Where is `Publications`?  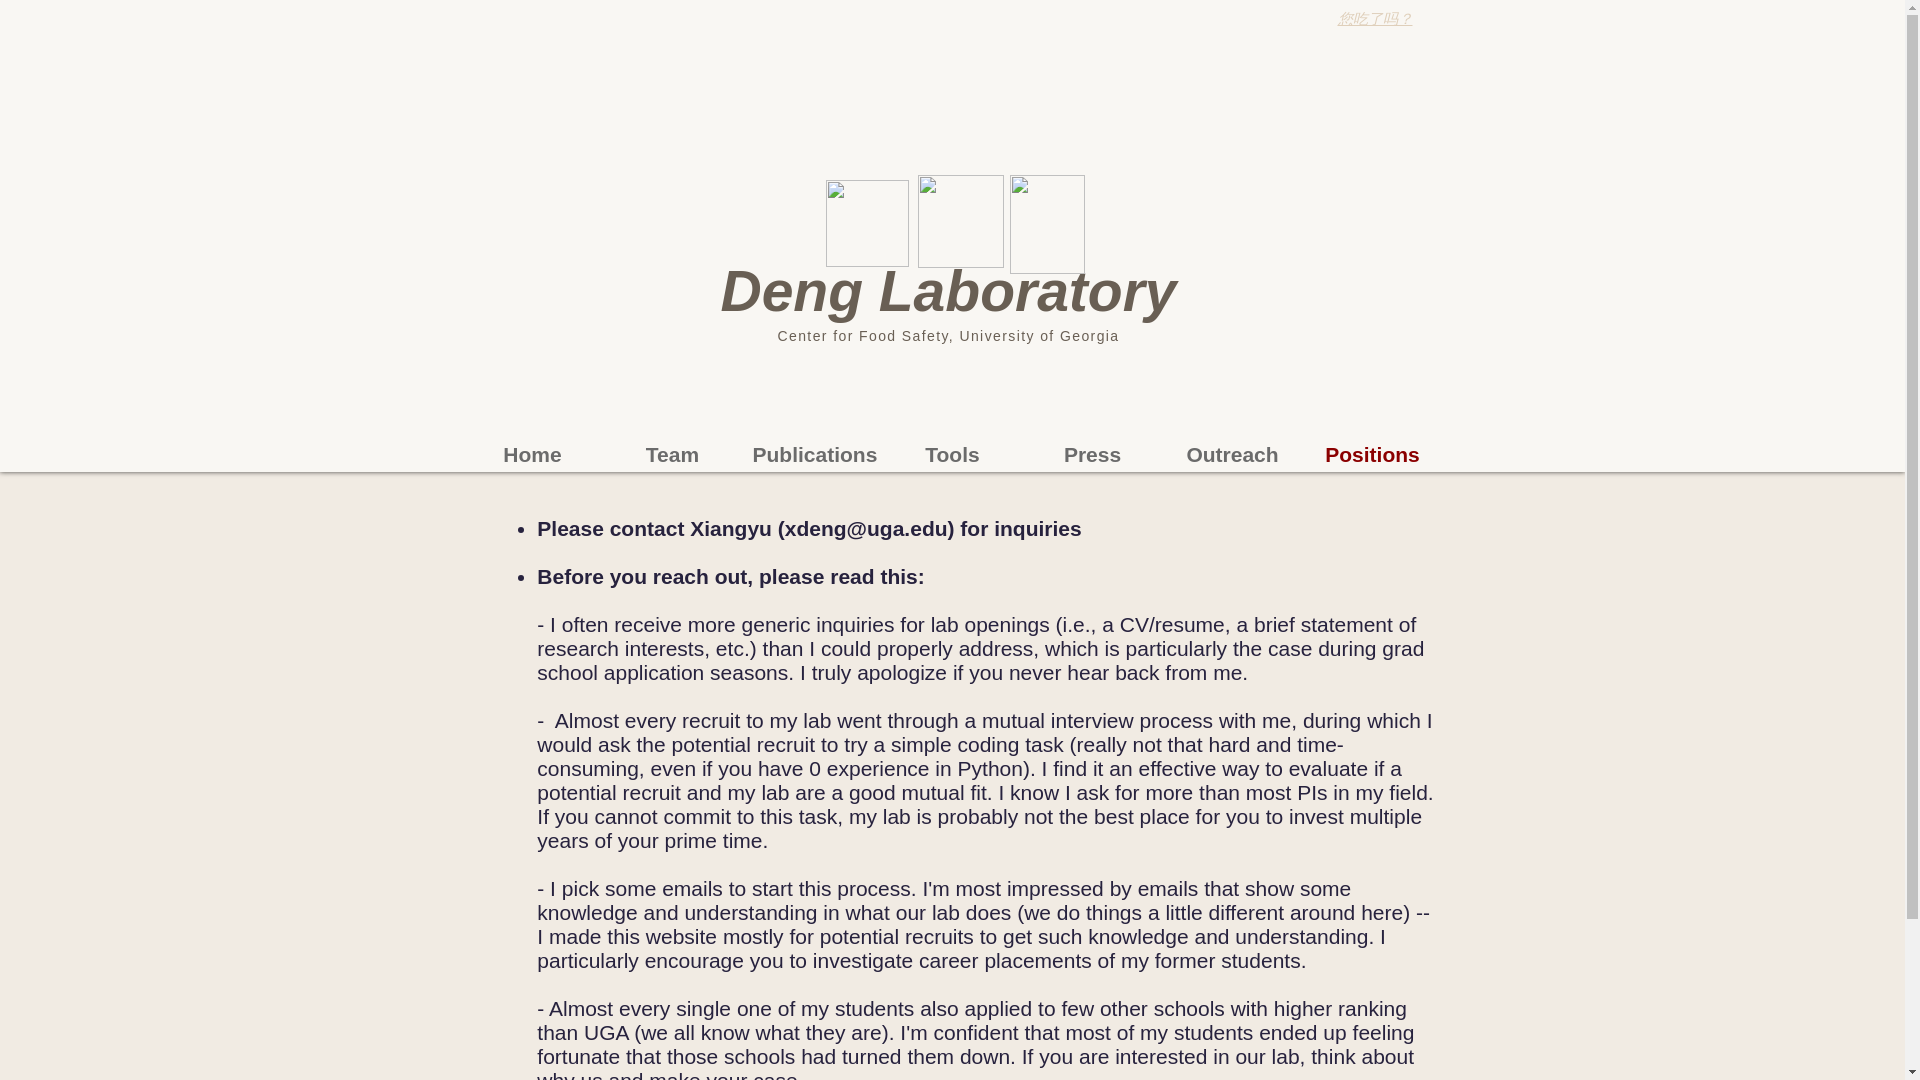 Publications is located at coordinates (811, 454).